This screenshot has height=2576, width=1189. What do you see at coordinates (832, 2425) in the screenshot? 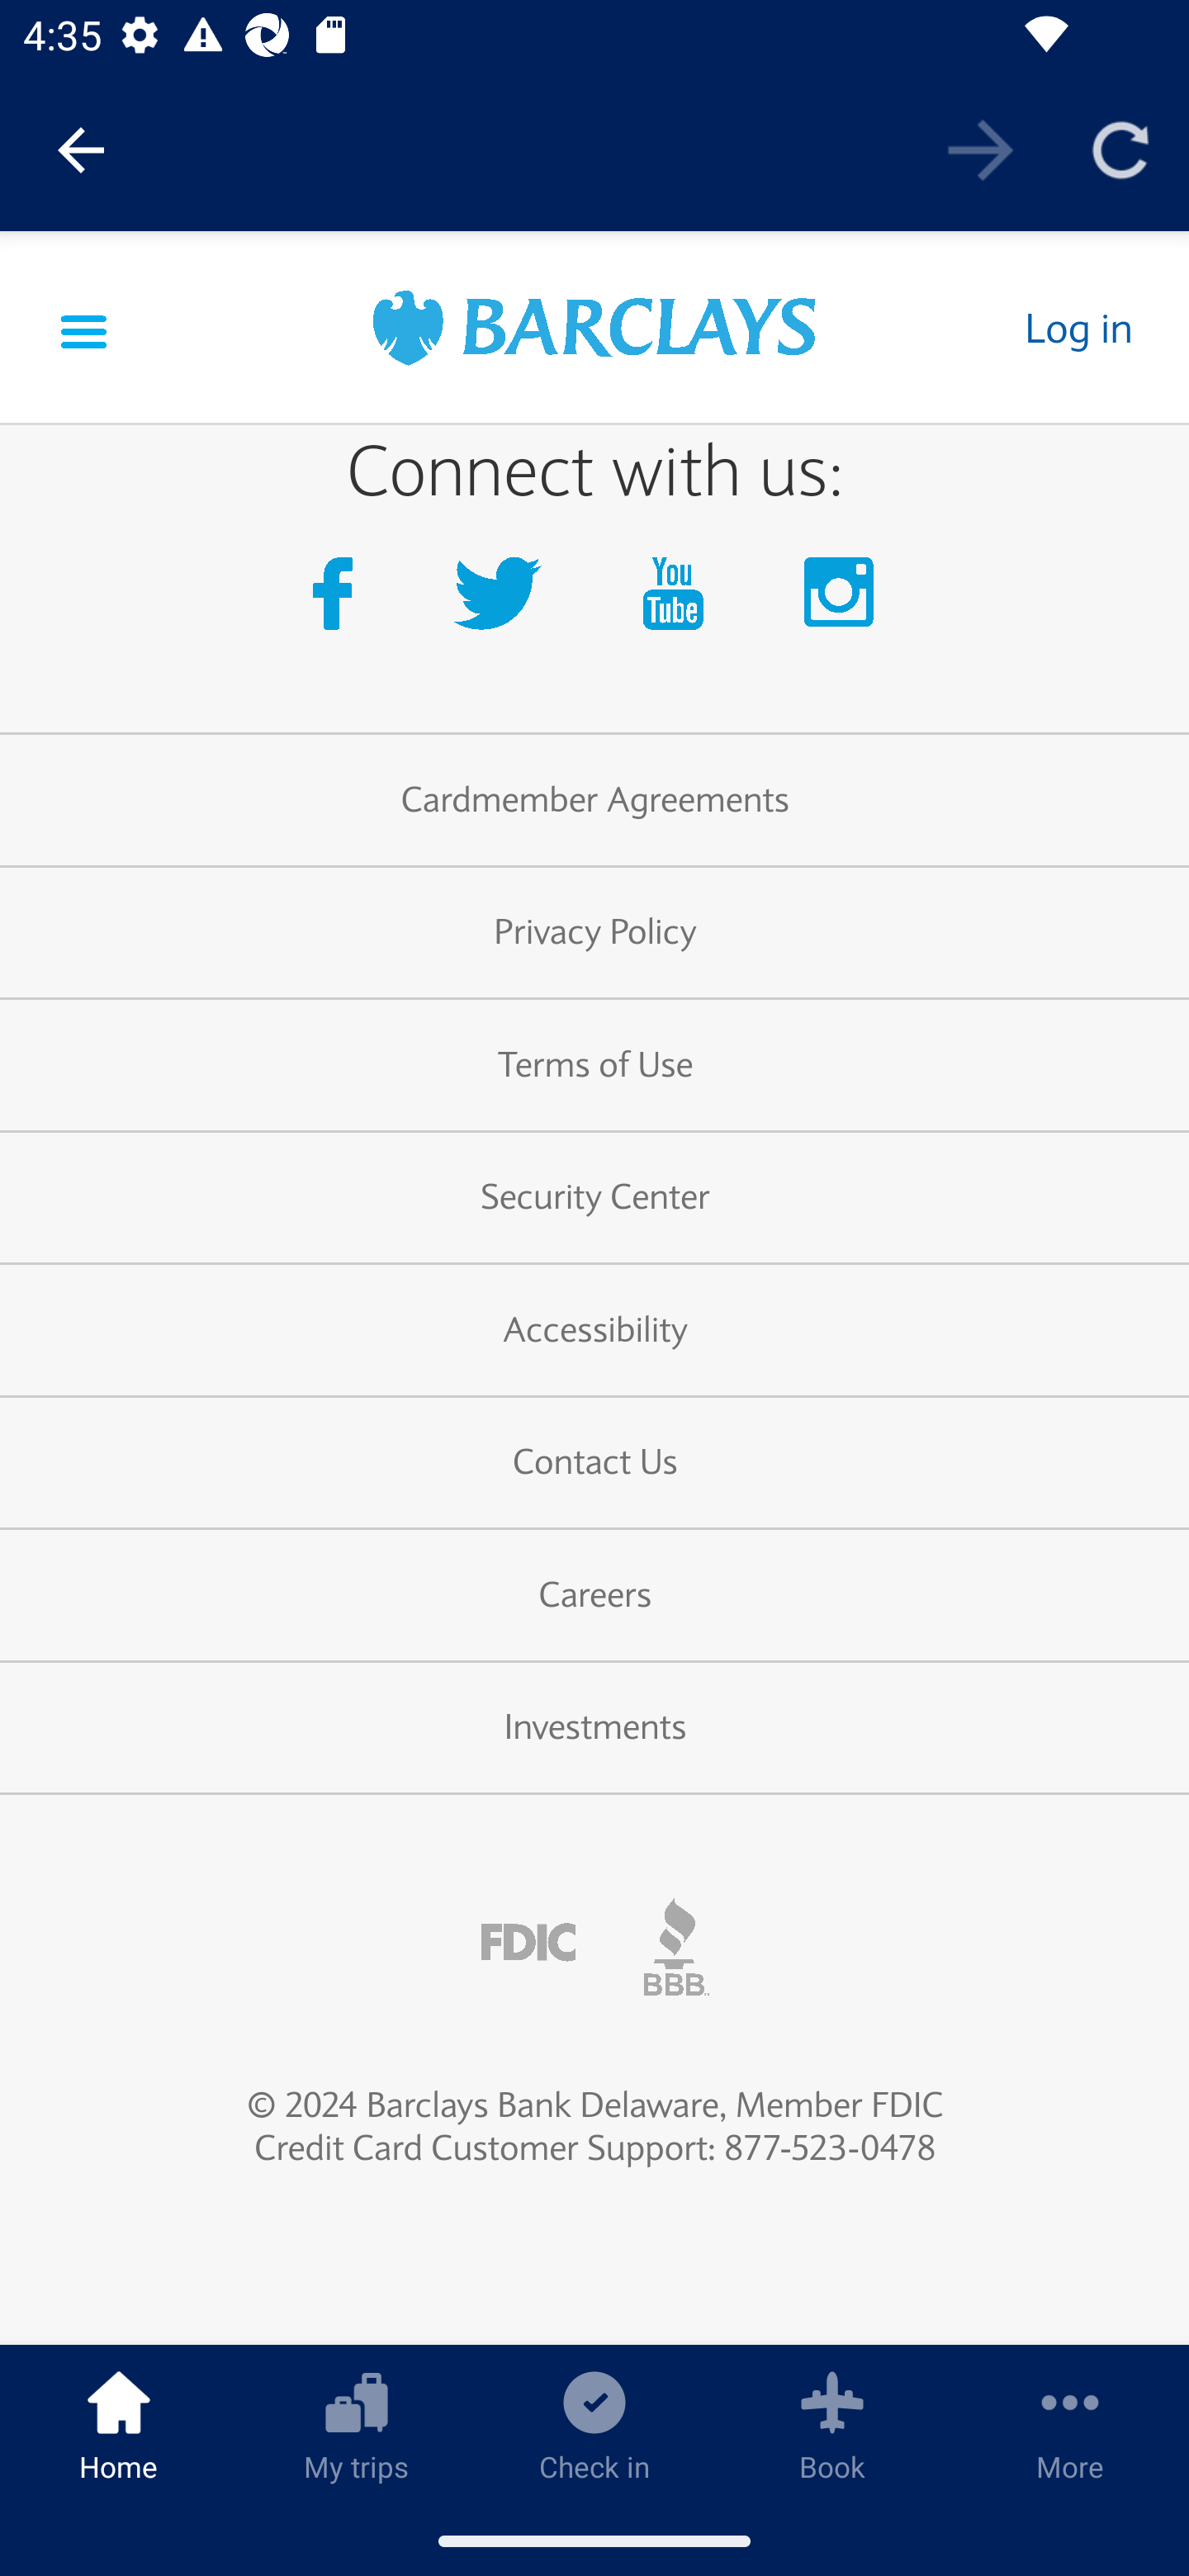
I see `Book` at bounding box center [832, 2425].